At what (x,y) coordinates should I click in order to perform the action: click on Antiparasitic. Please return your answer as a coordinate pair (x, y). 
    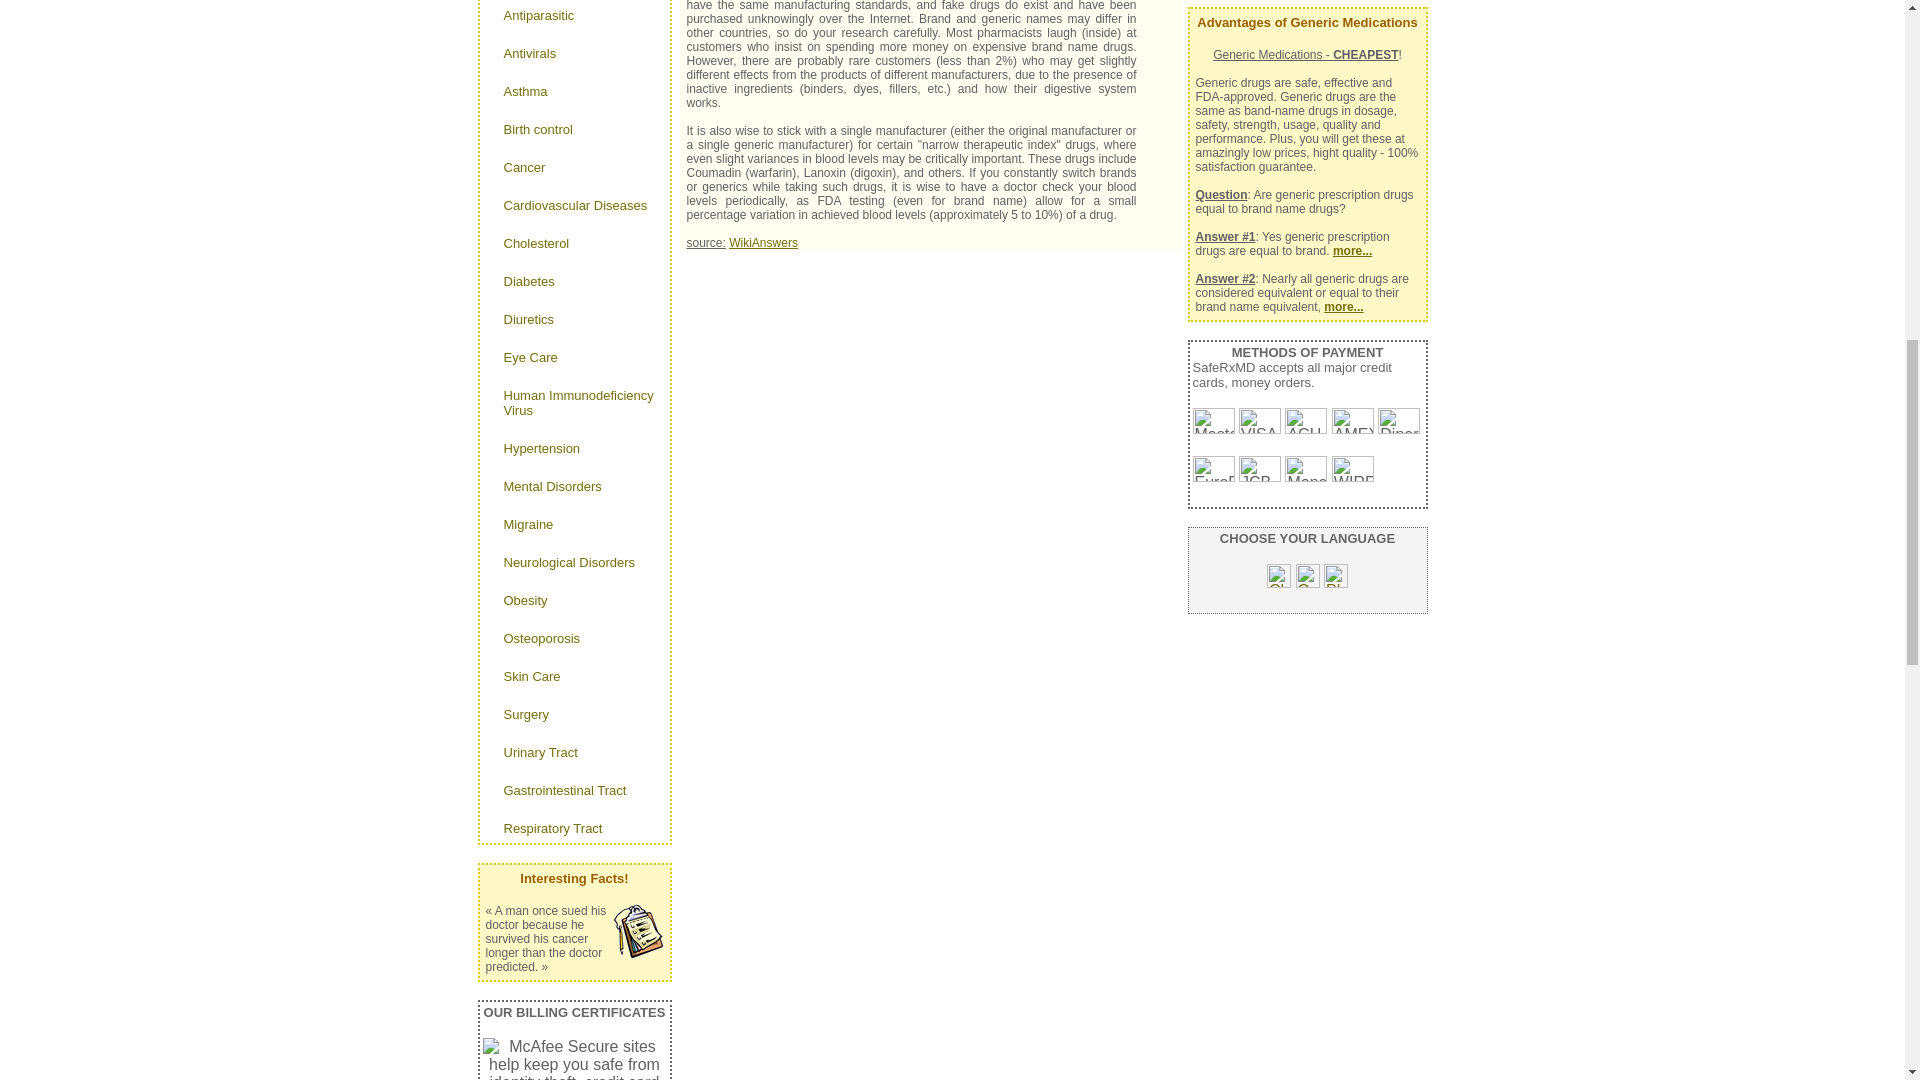
    Looking at the image, I should click on (574, 14).